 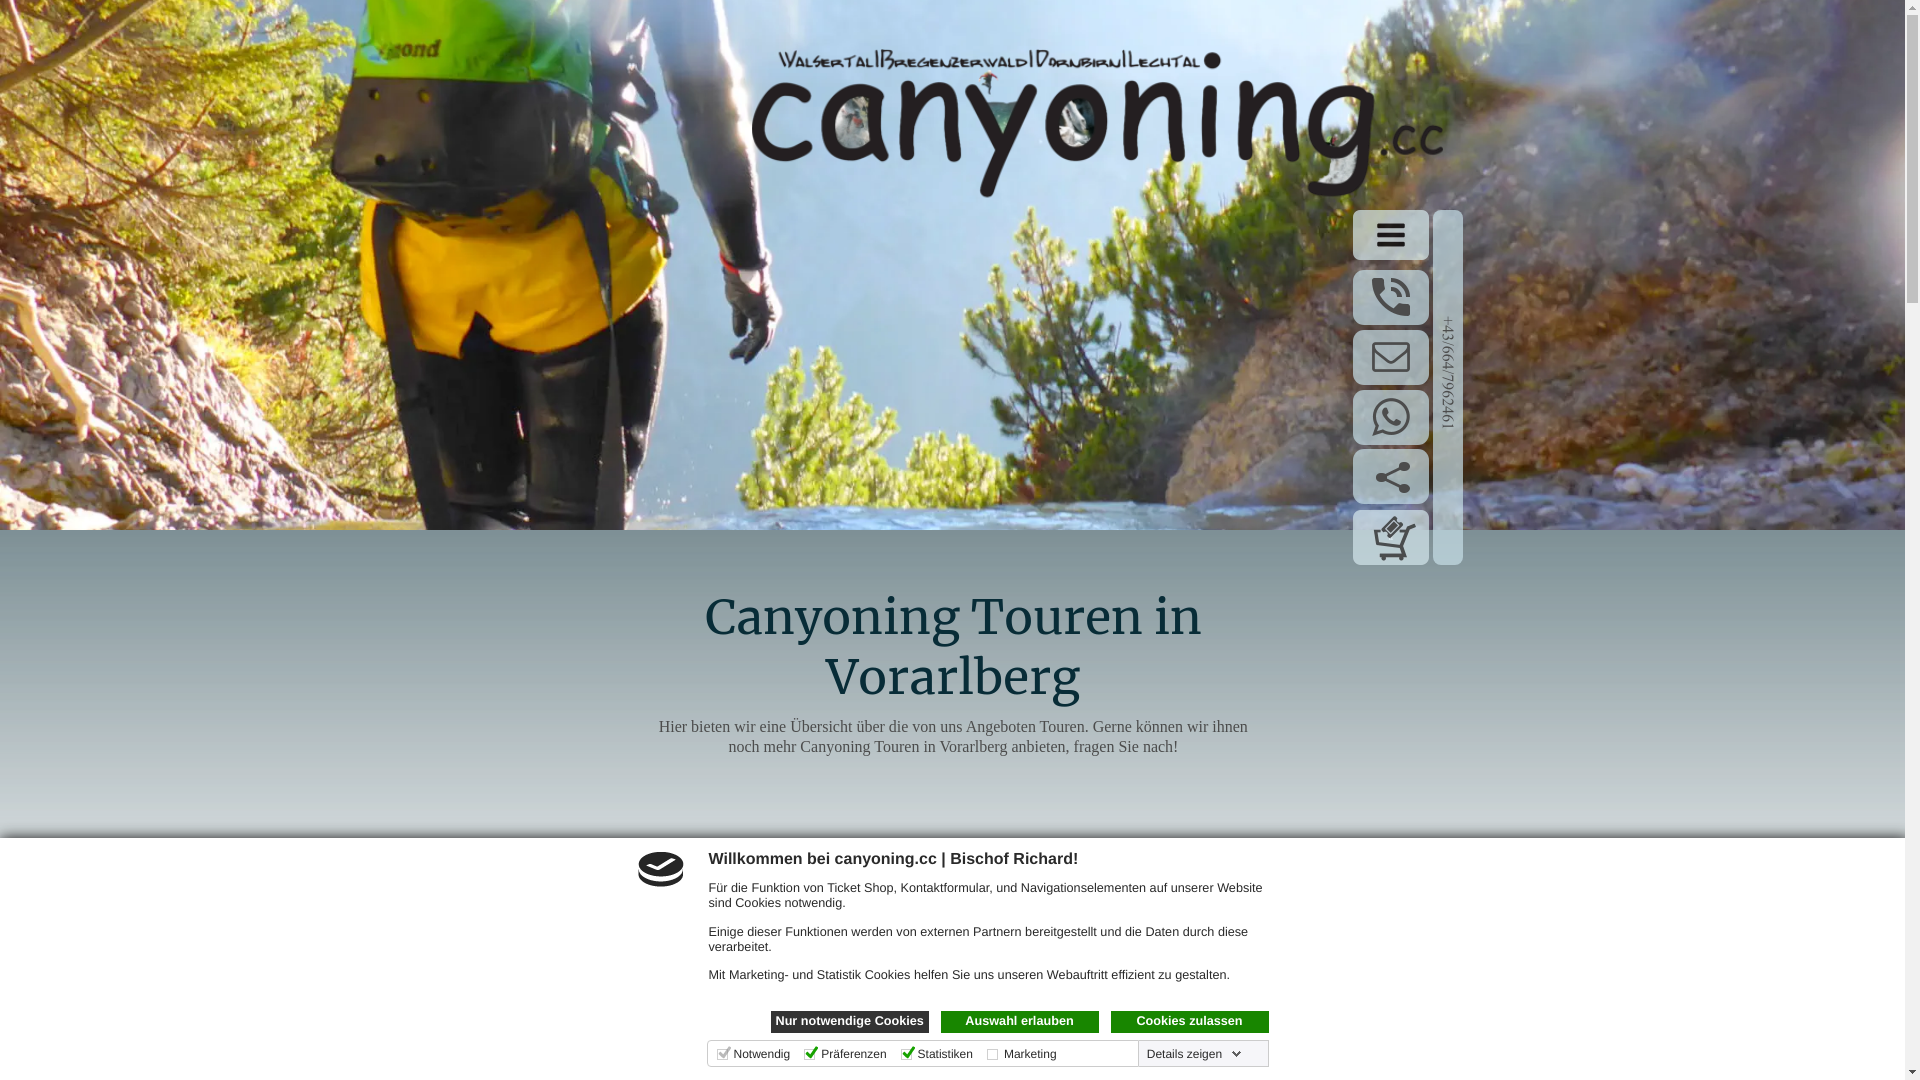 I want to click on Funny Water, so click(x=558, y=886).